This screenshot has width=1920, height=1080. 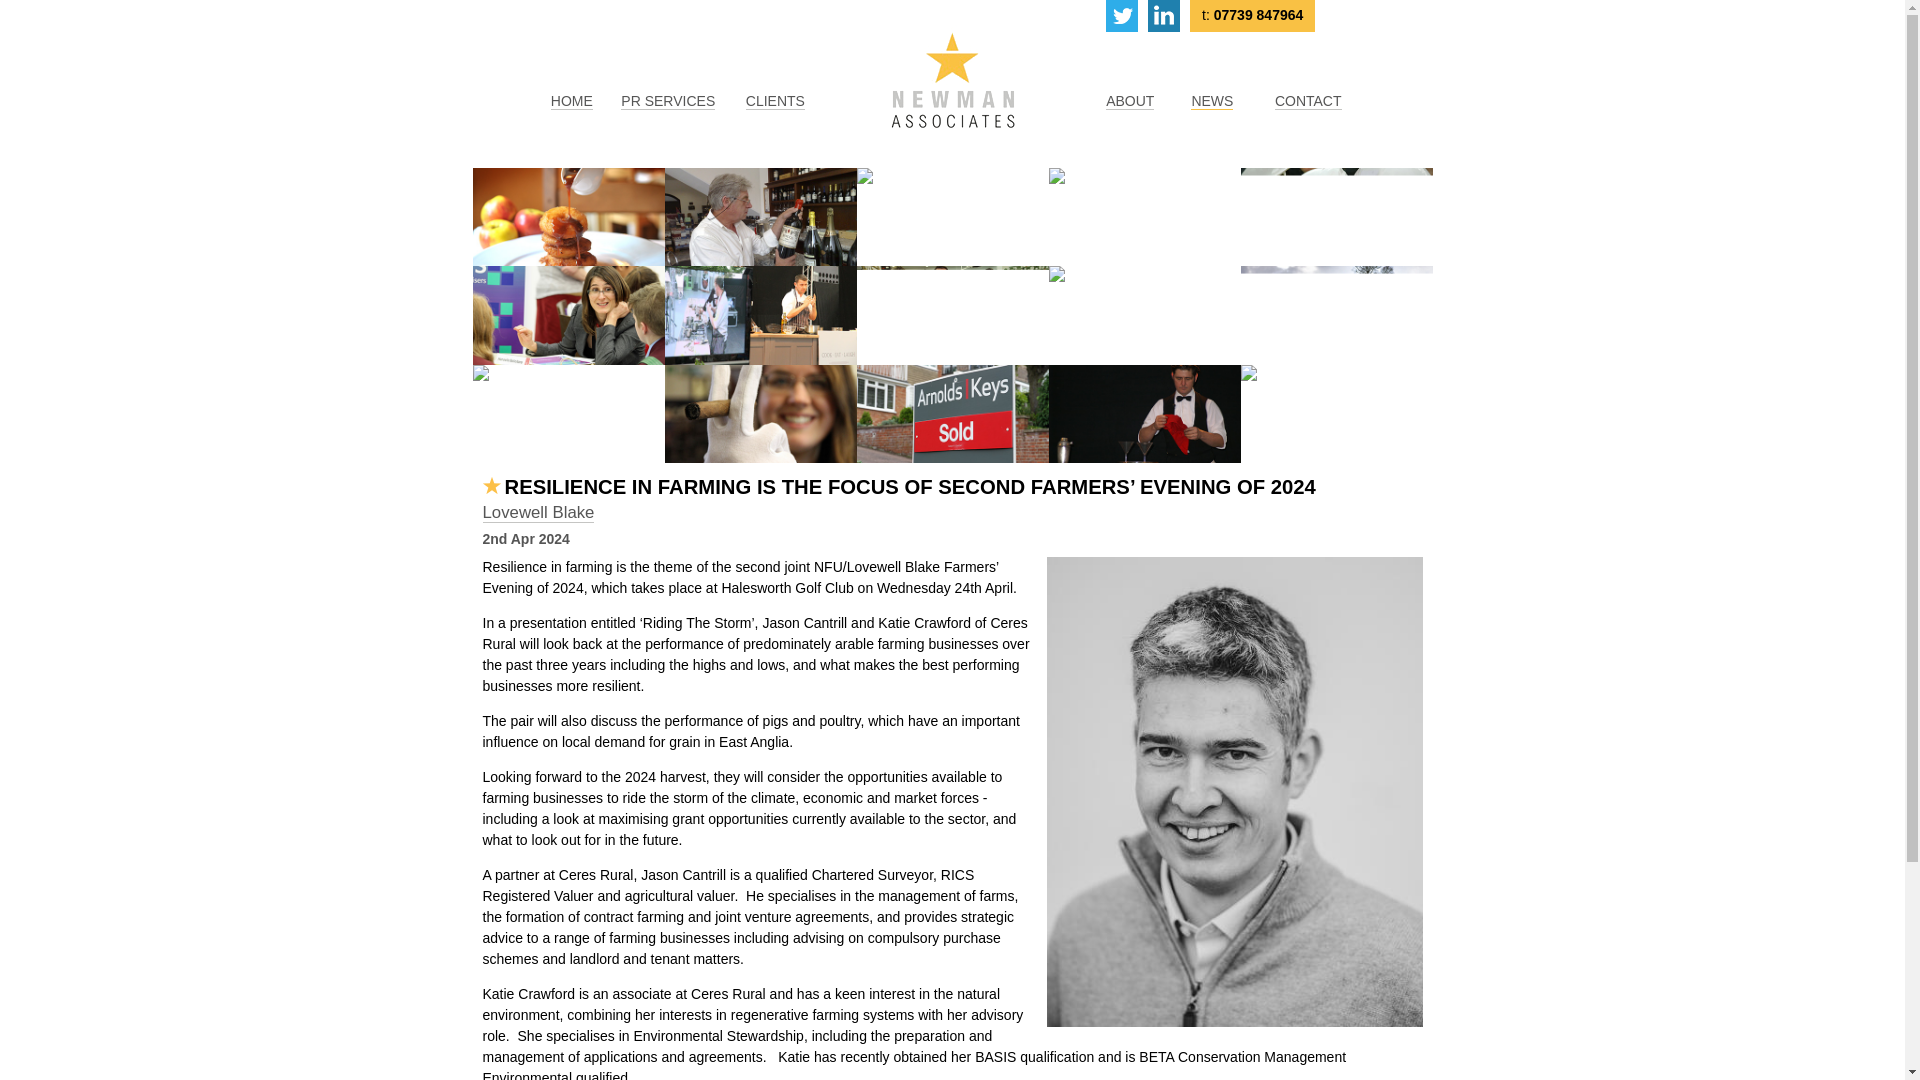 I want to click on Lovewell Blake, so click(x=537, y=512).